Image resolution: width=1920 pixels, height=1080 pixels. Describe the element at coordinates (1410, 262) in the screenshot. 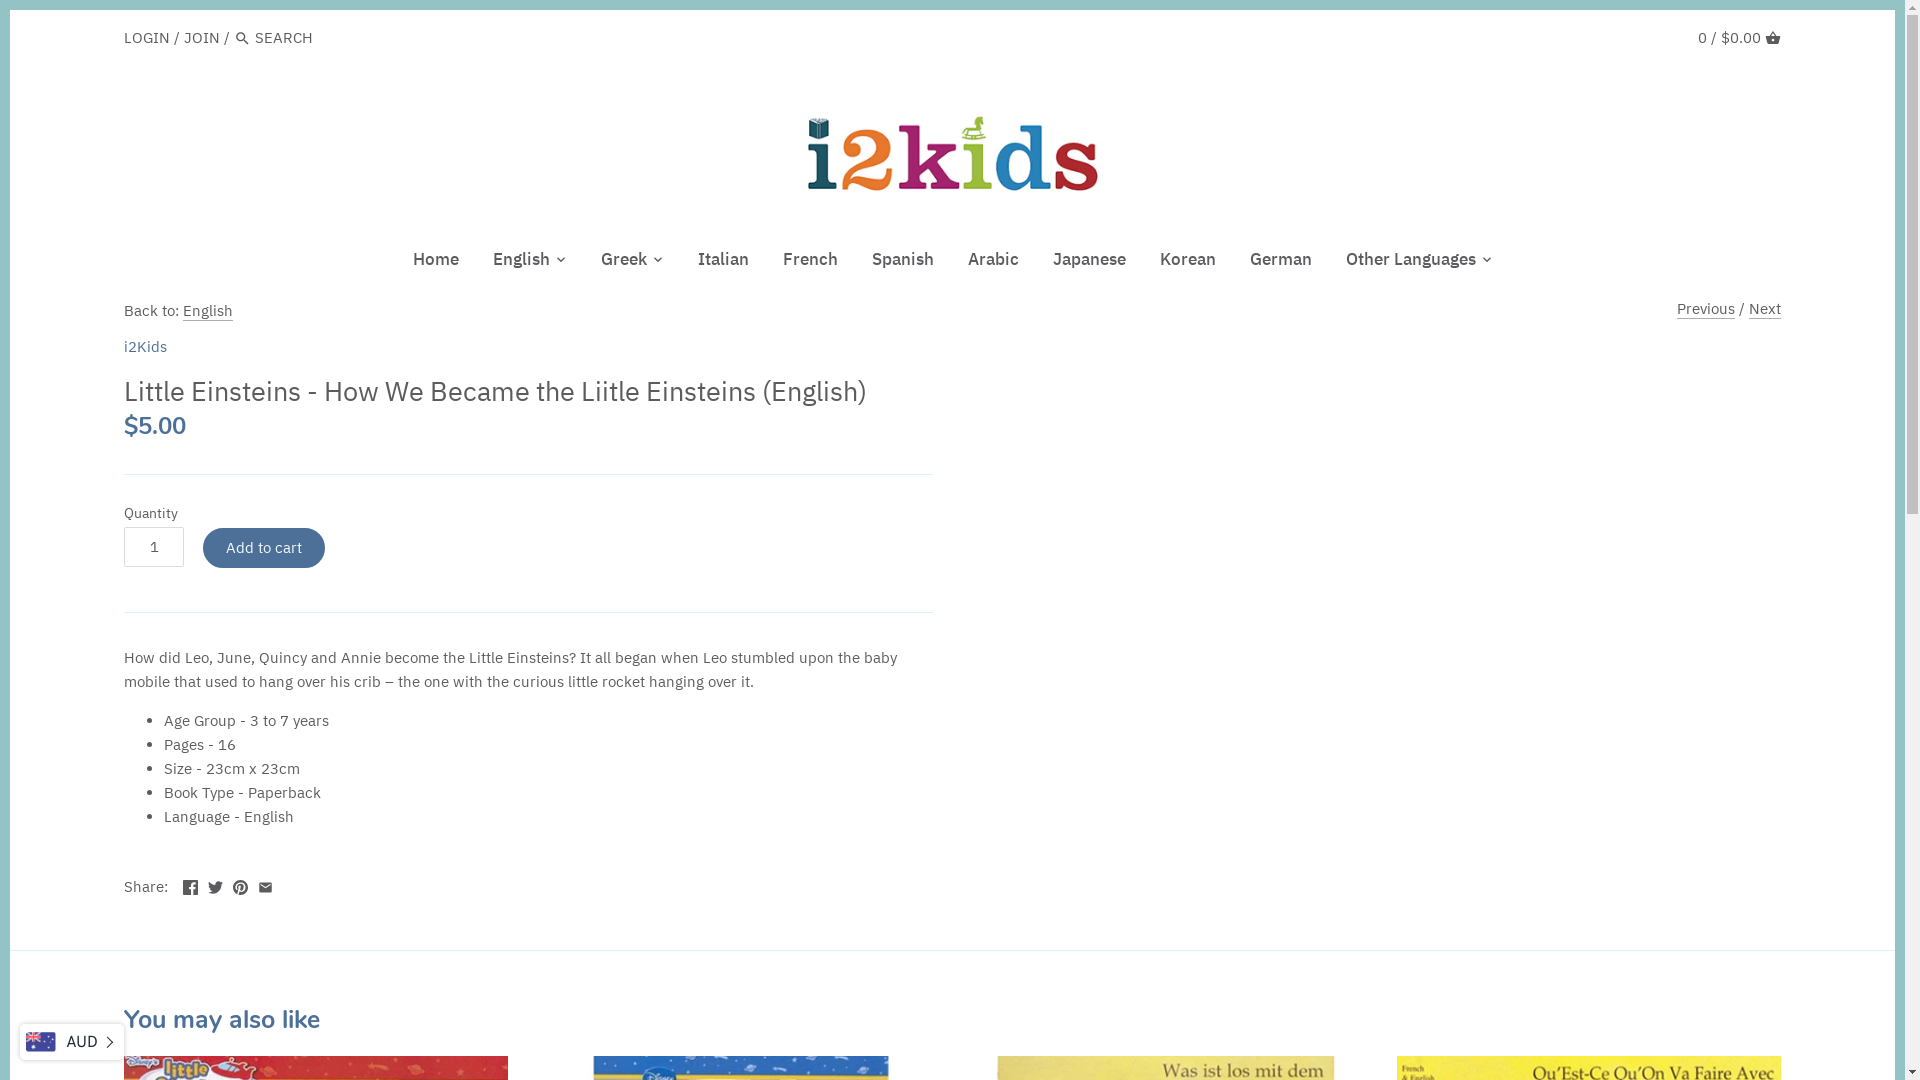

I see `Other Languages` at that location.